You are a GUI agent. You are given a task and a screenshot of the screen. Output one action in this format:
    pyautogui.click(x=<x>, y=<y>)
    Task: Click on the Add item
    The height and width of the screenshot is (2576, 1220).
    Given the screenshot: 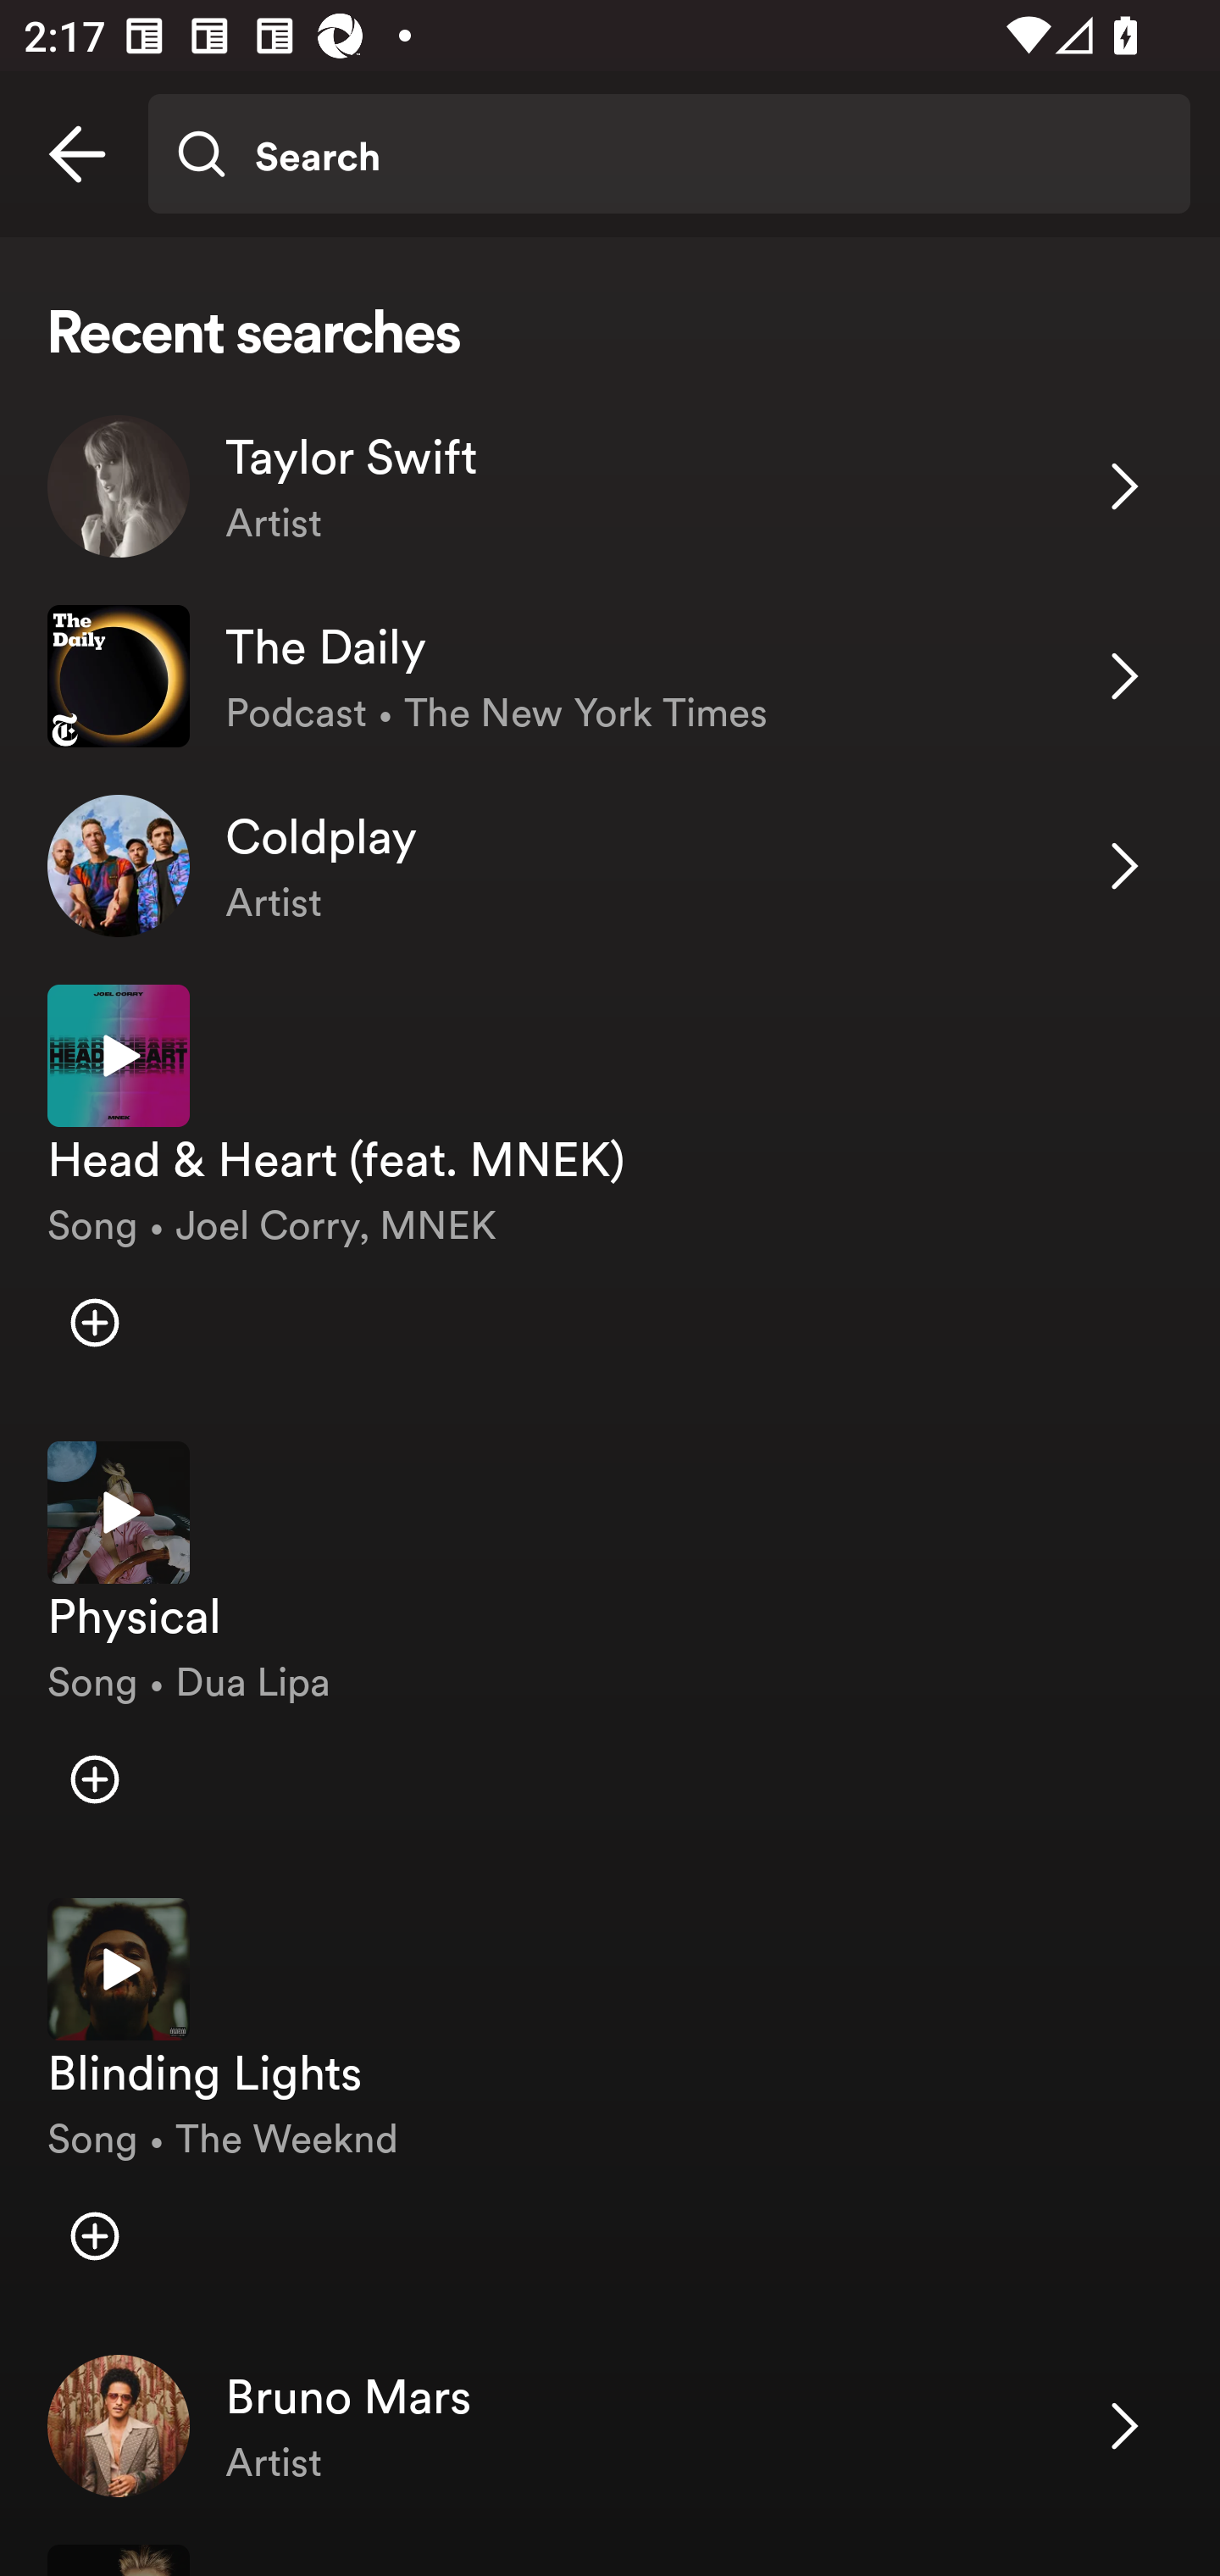 What is the action you would take?
    pyautogui.click(x=94, y=1778)
    